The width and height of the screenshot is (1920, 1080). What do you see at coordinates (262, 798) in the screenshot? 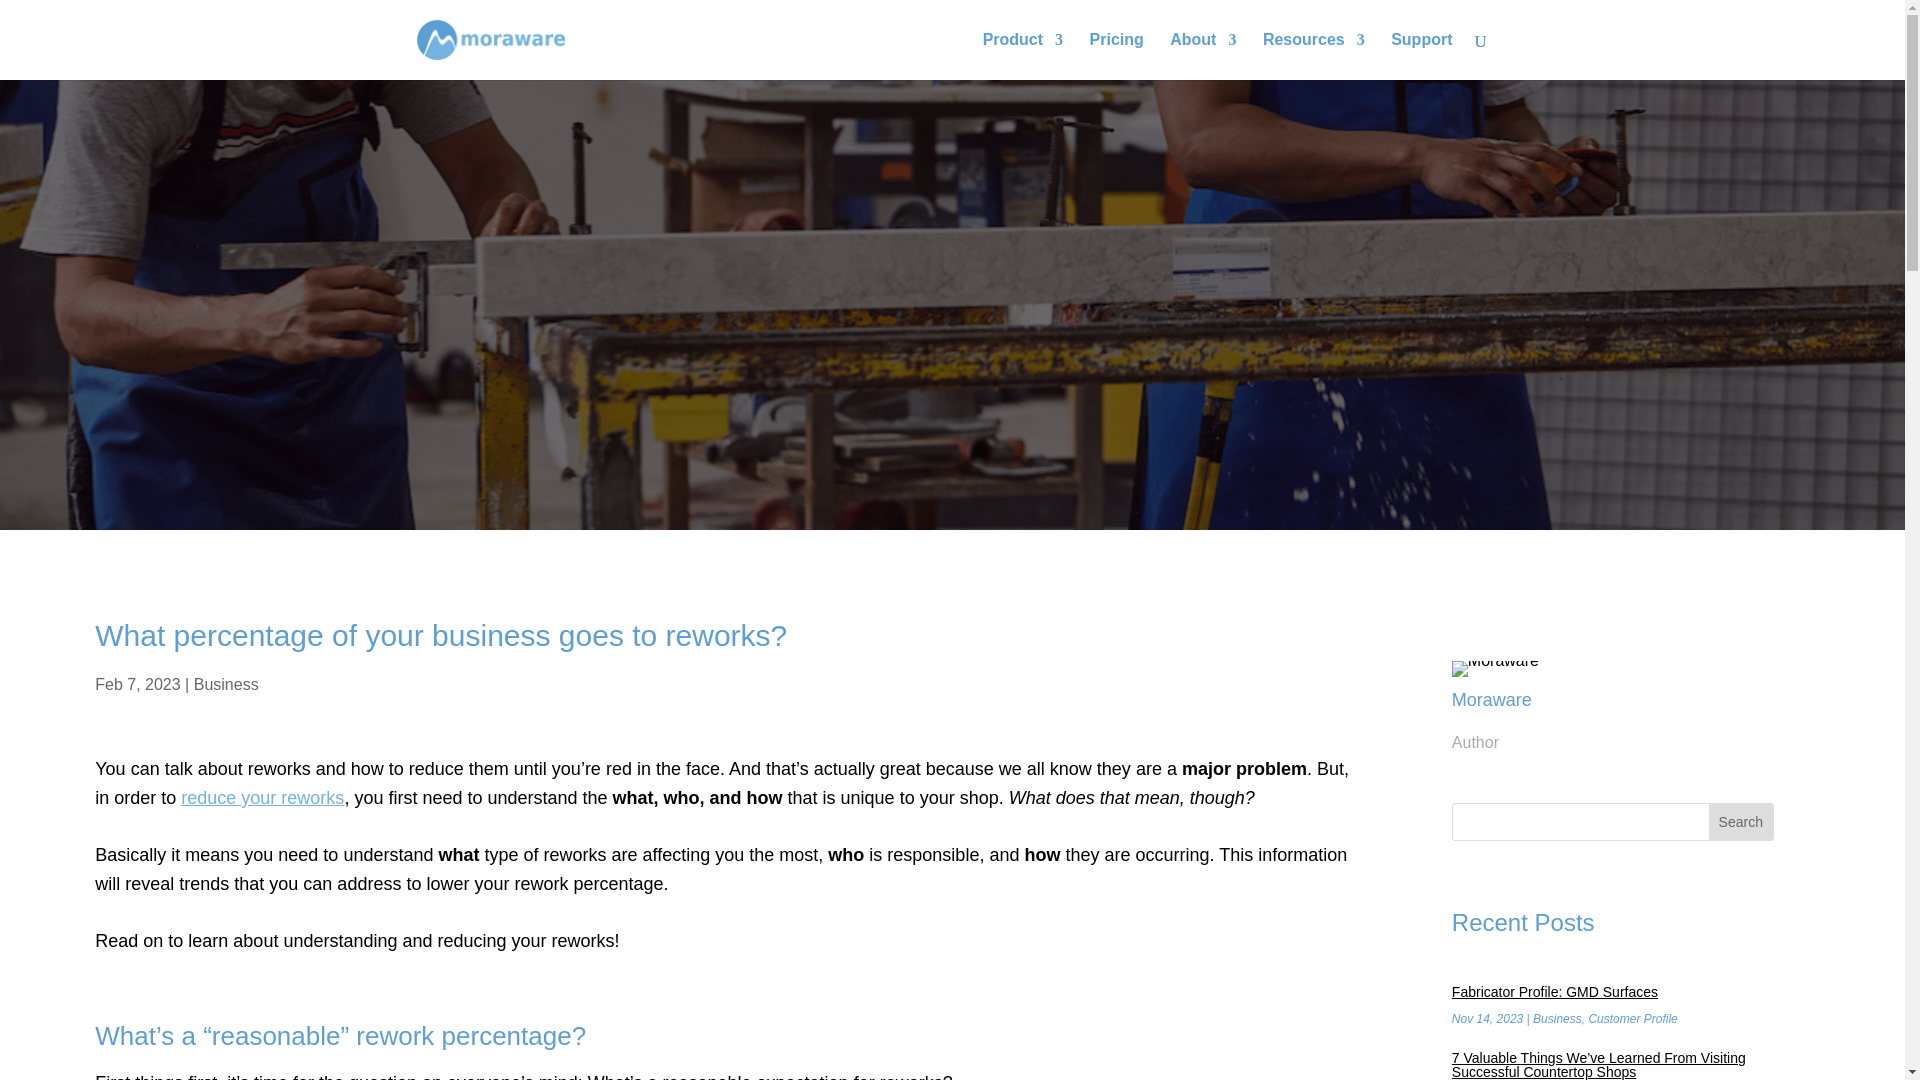
I see `reduce your reworks` at bounding box center [262, 798].